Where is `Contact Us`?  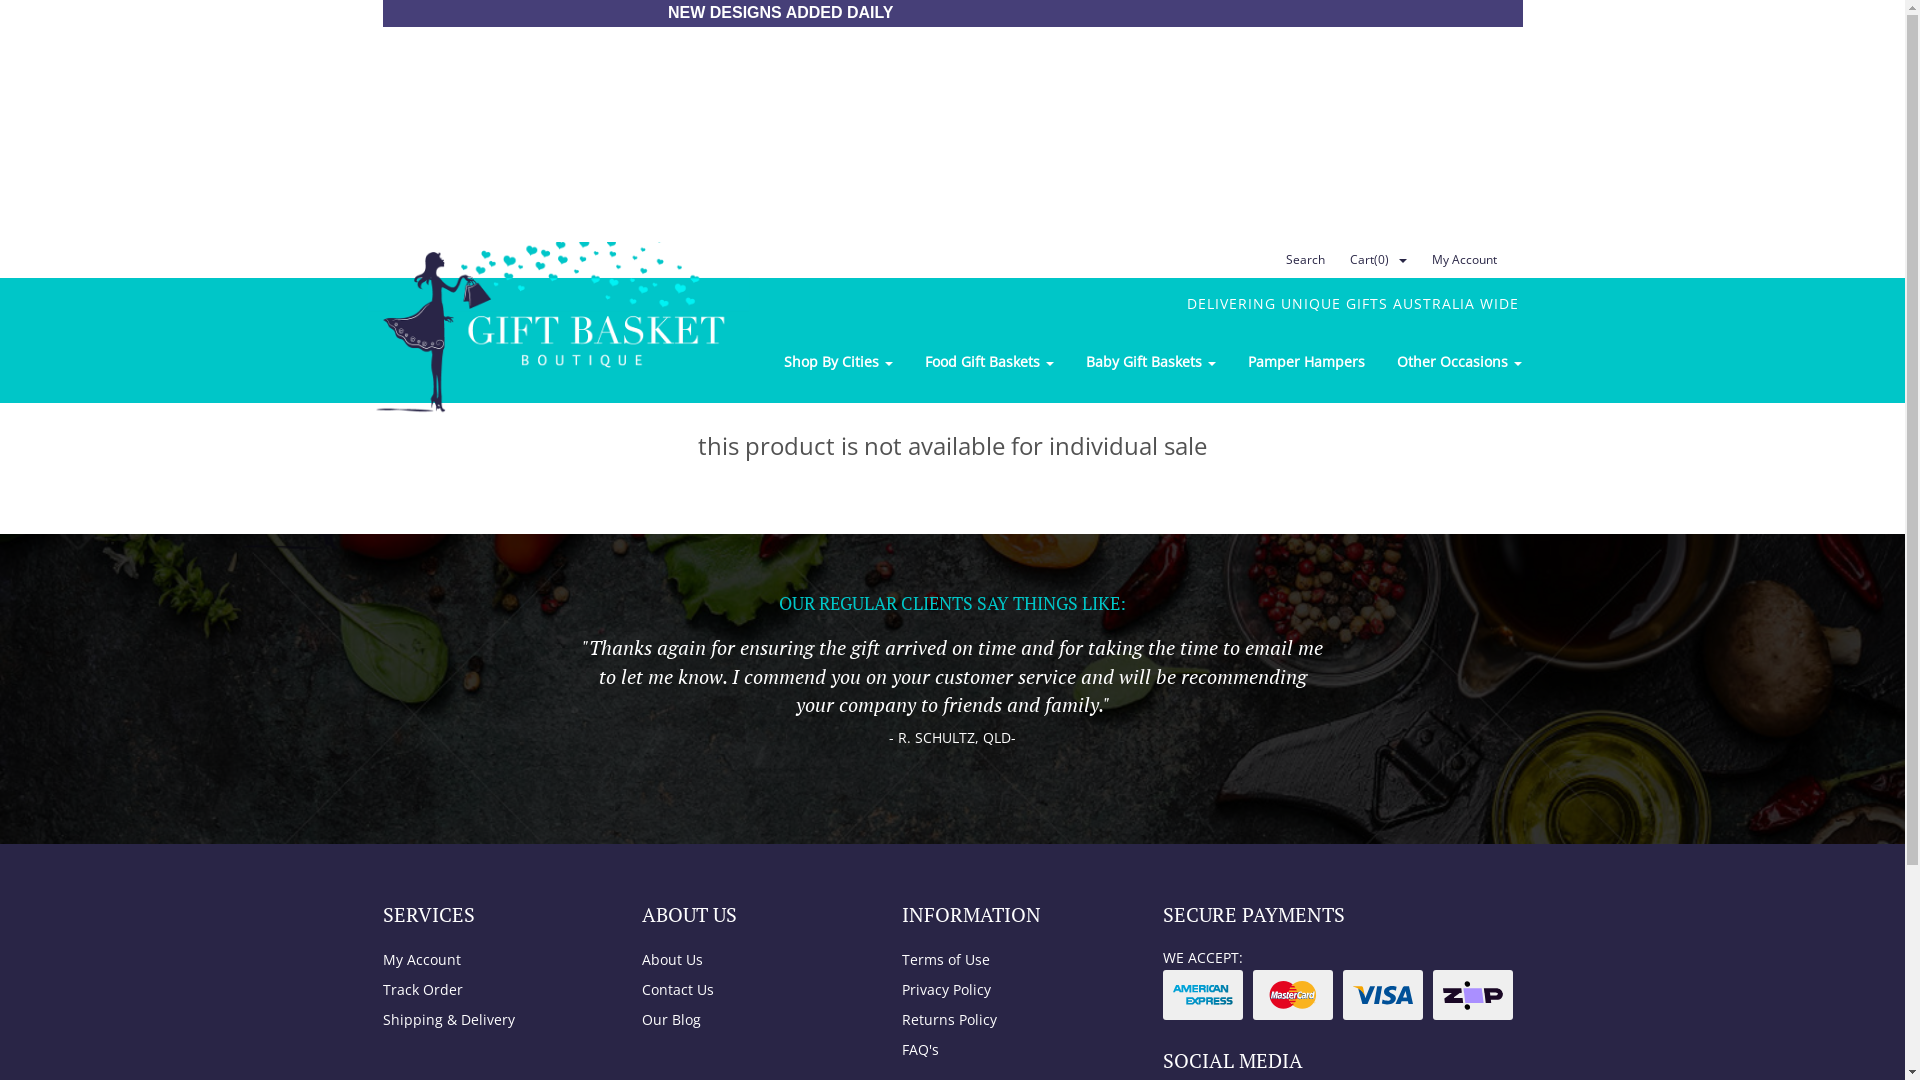
Contact Us is located at coordinates (750, 990).